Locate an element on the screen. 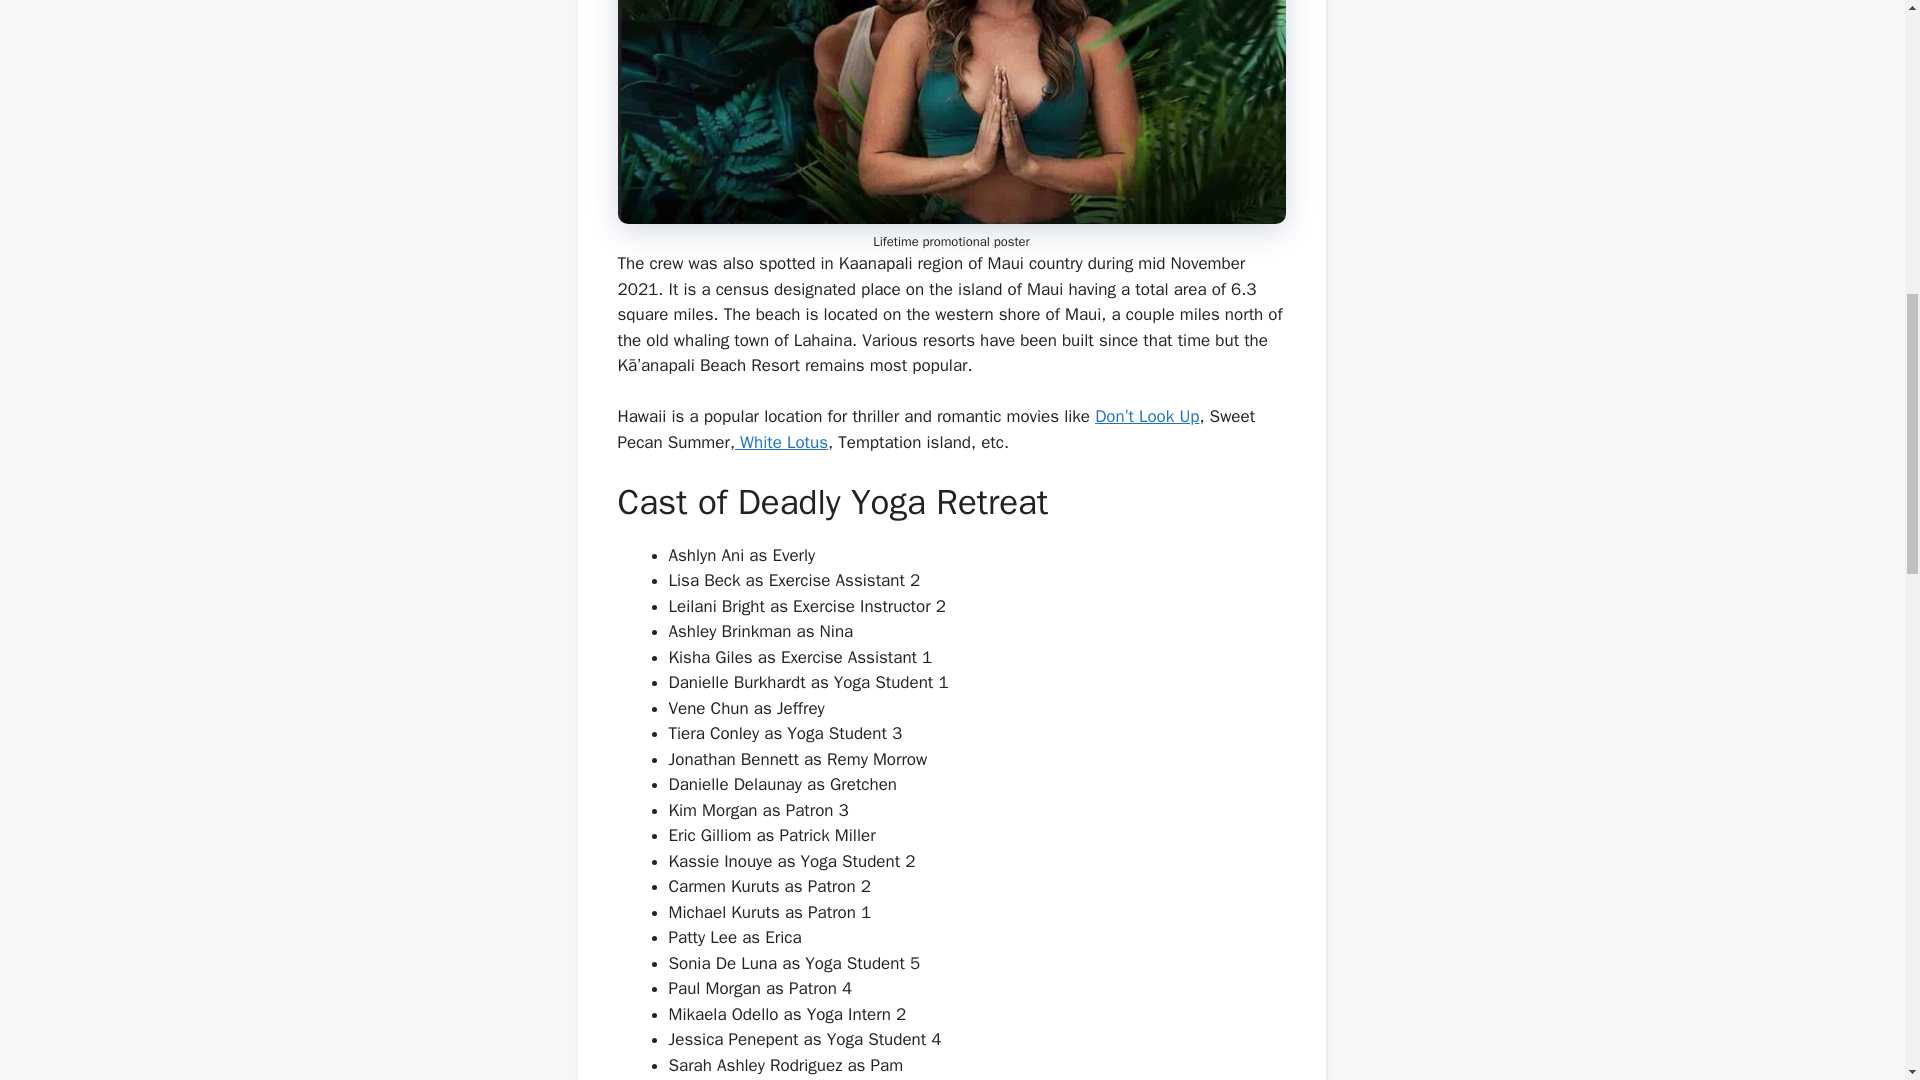 This screenshot has height=1080, width=1920. White Lotus is located at coordinates (781, 442).